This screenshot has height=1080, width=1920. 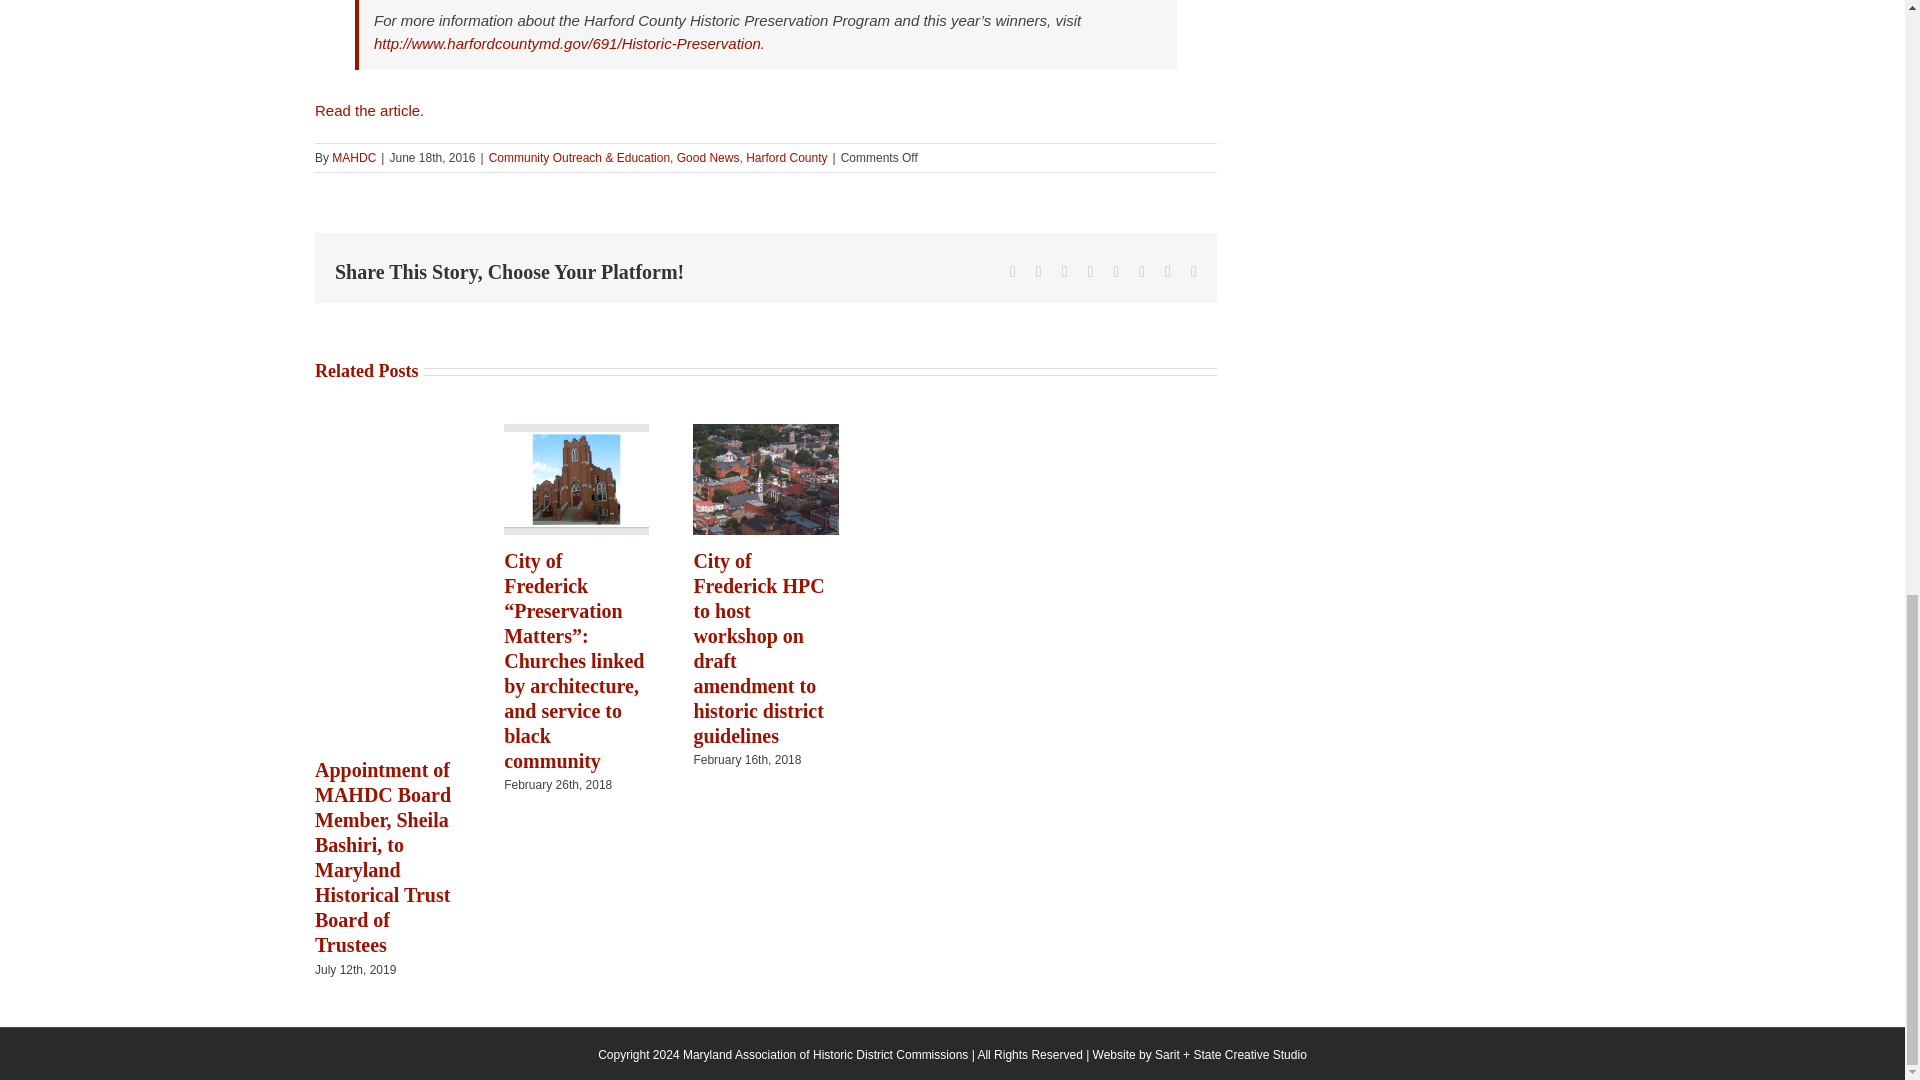 I want to click on Good News, so click(x=708, y=158).